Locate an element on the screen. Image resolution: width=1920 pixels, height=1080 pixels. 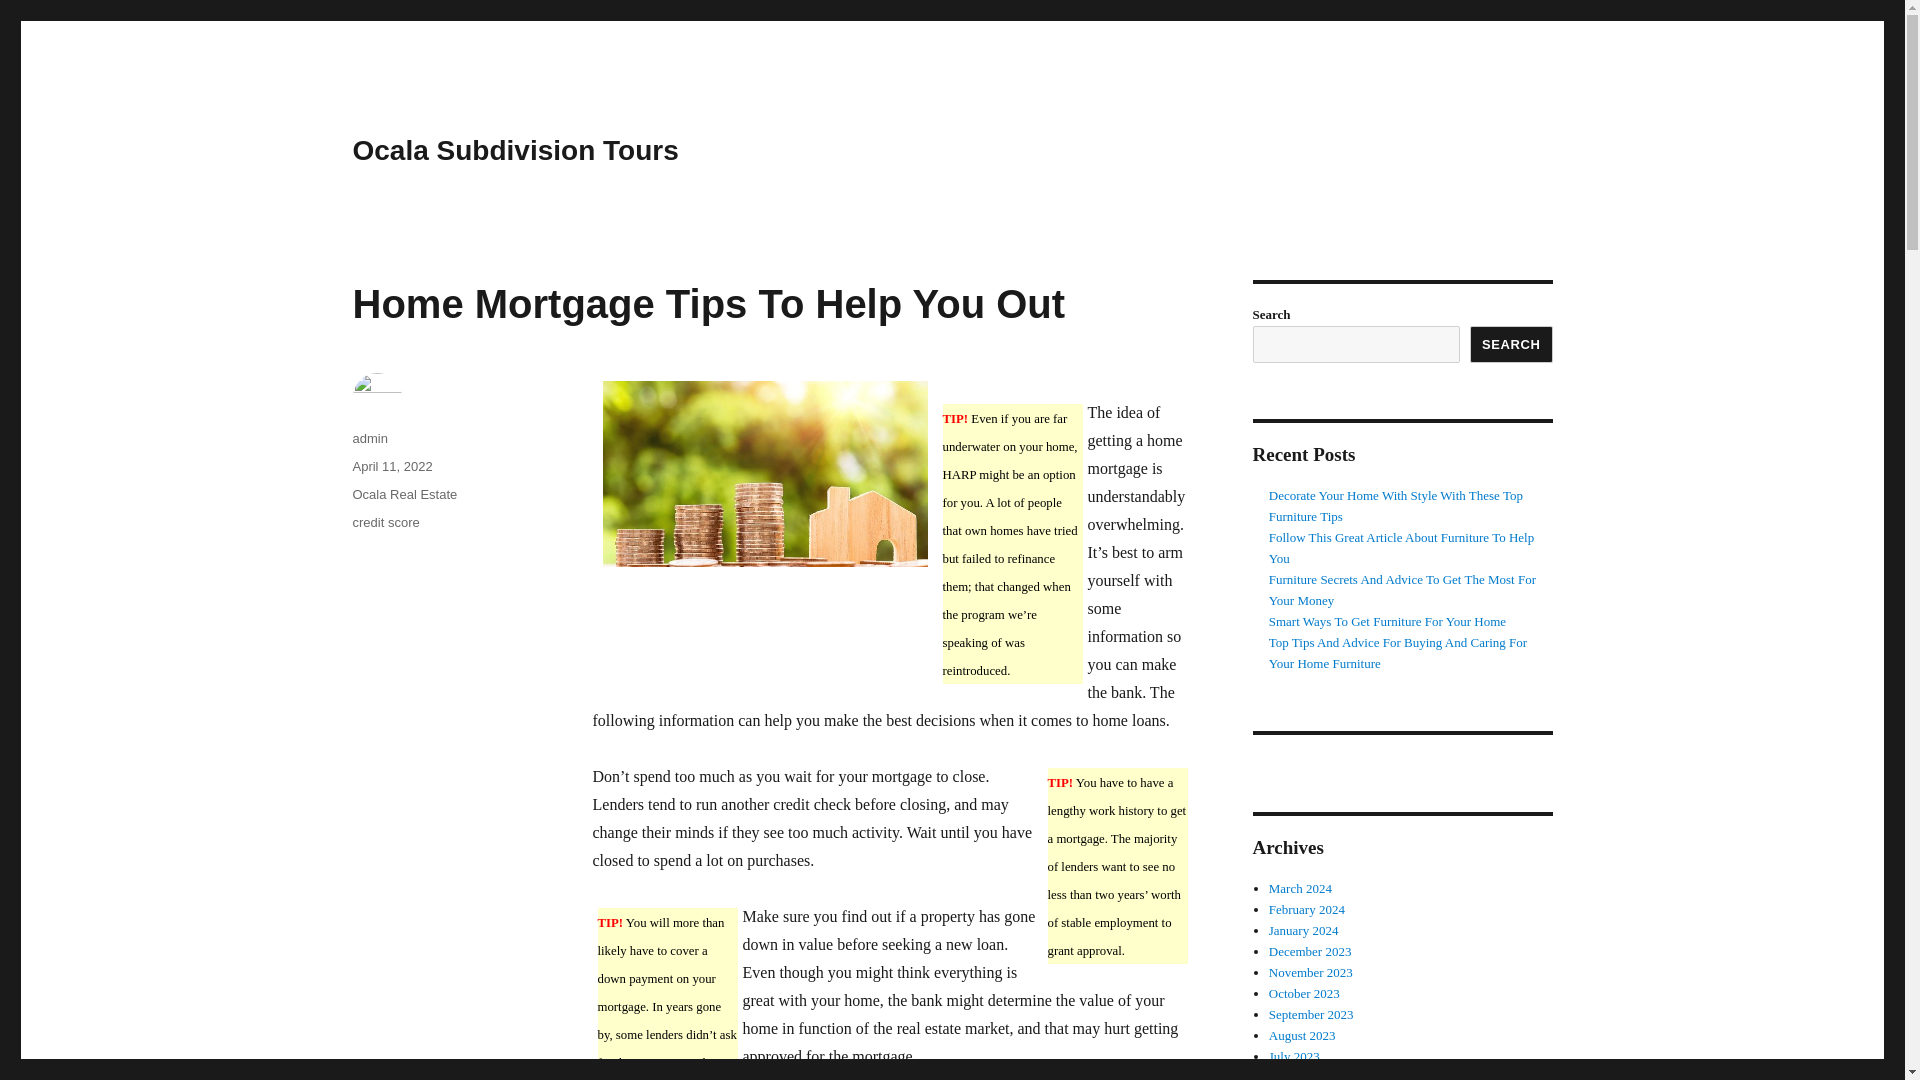
April 11, 2022 is located at coordinates (392, 466).